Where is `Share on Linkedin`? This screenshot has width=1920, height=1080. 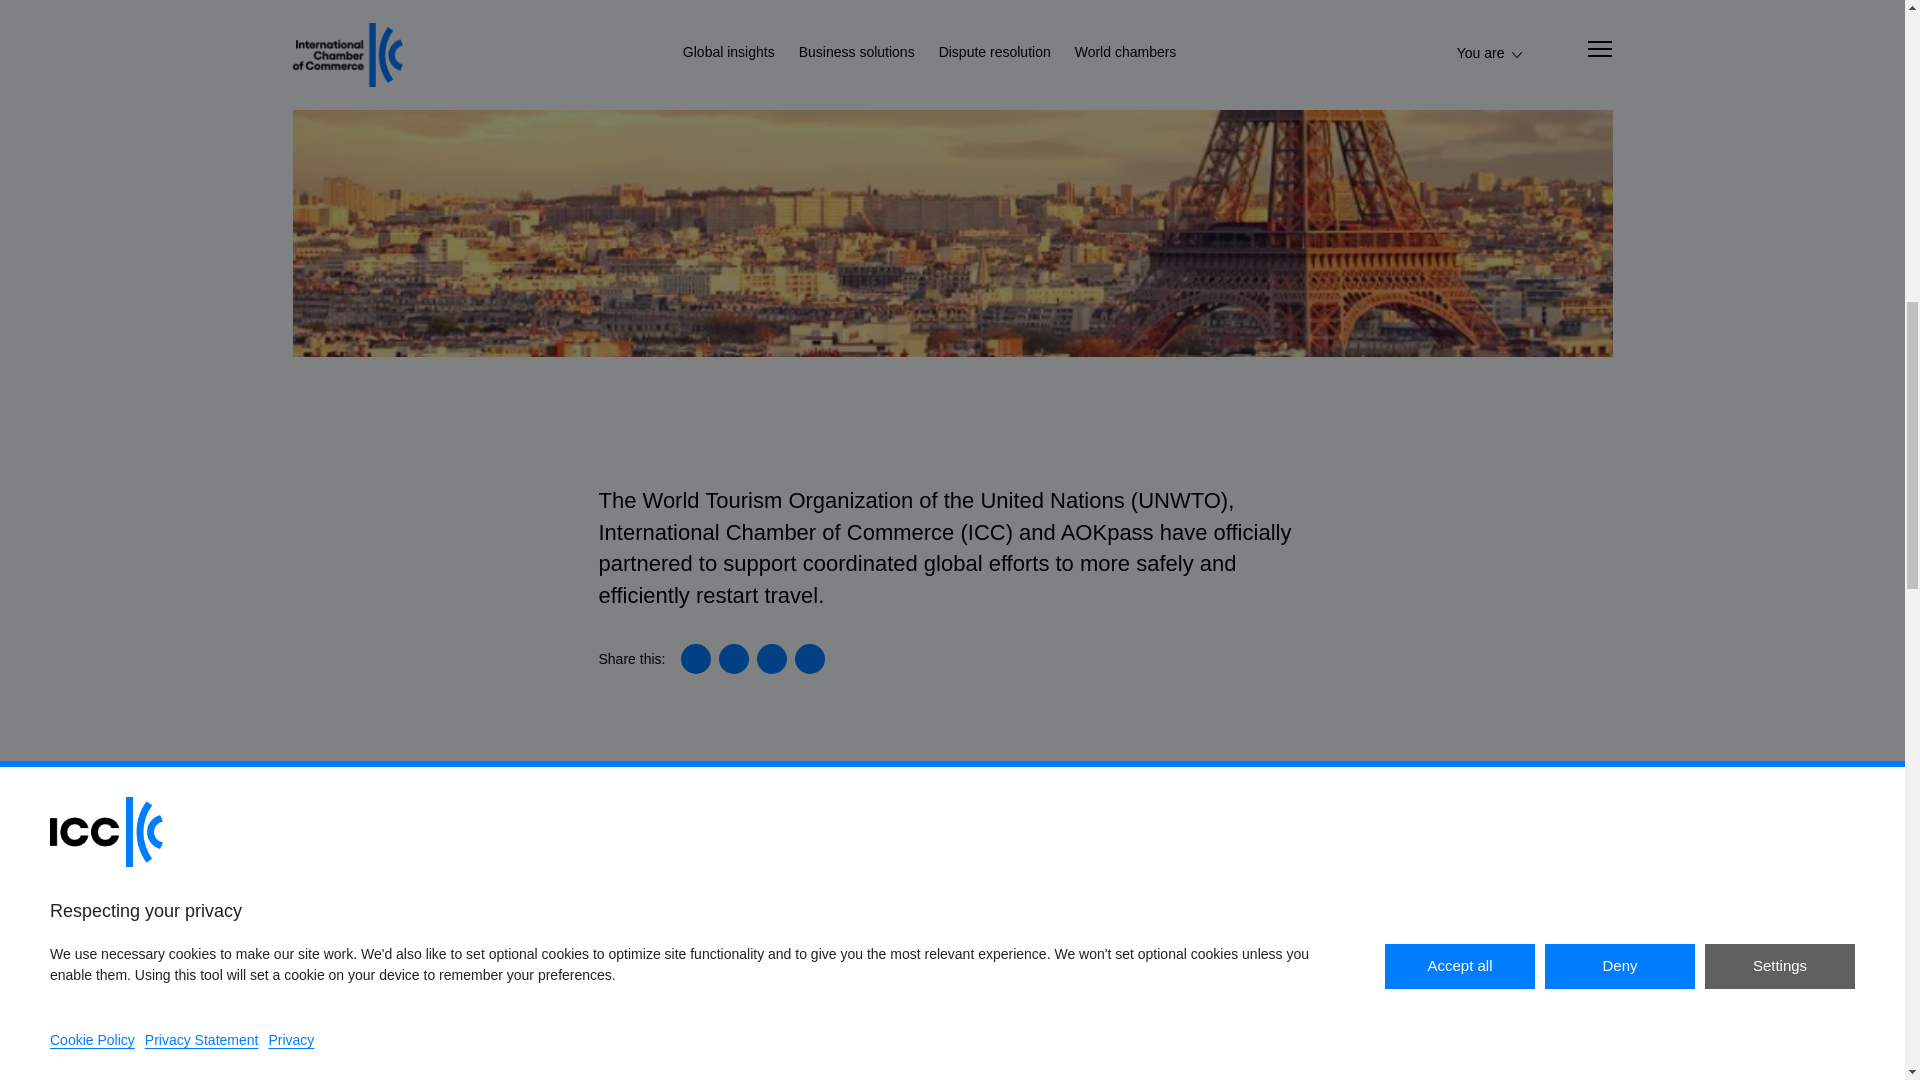
Share on Linkedin is located at coordinates (696, 658).